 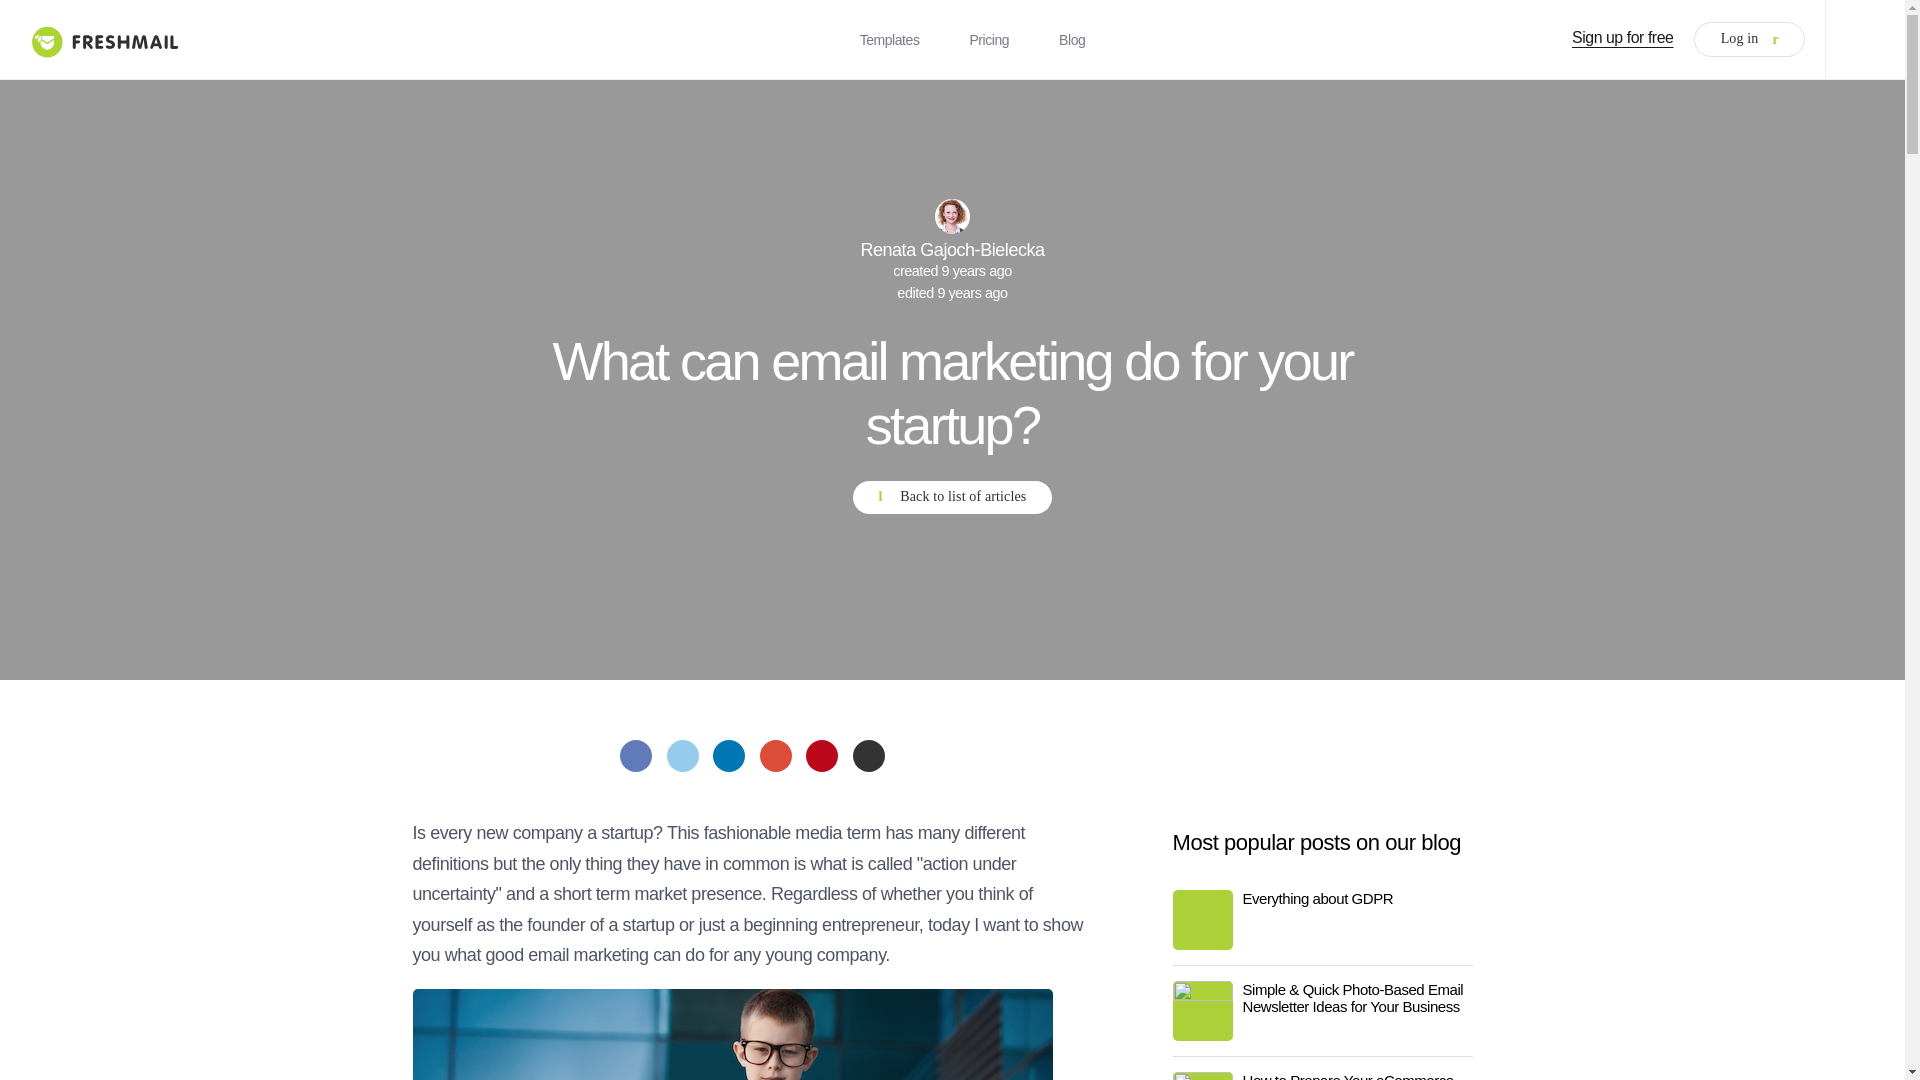 I want to click on Log in, so click(x=1748, y=39).